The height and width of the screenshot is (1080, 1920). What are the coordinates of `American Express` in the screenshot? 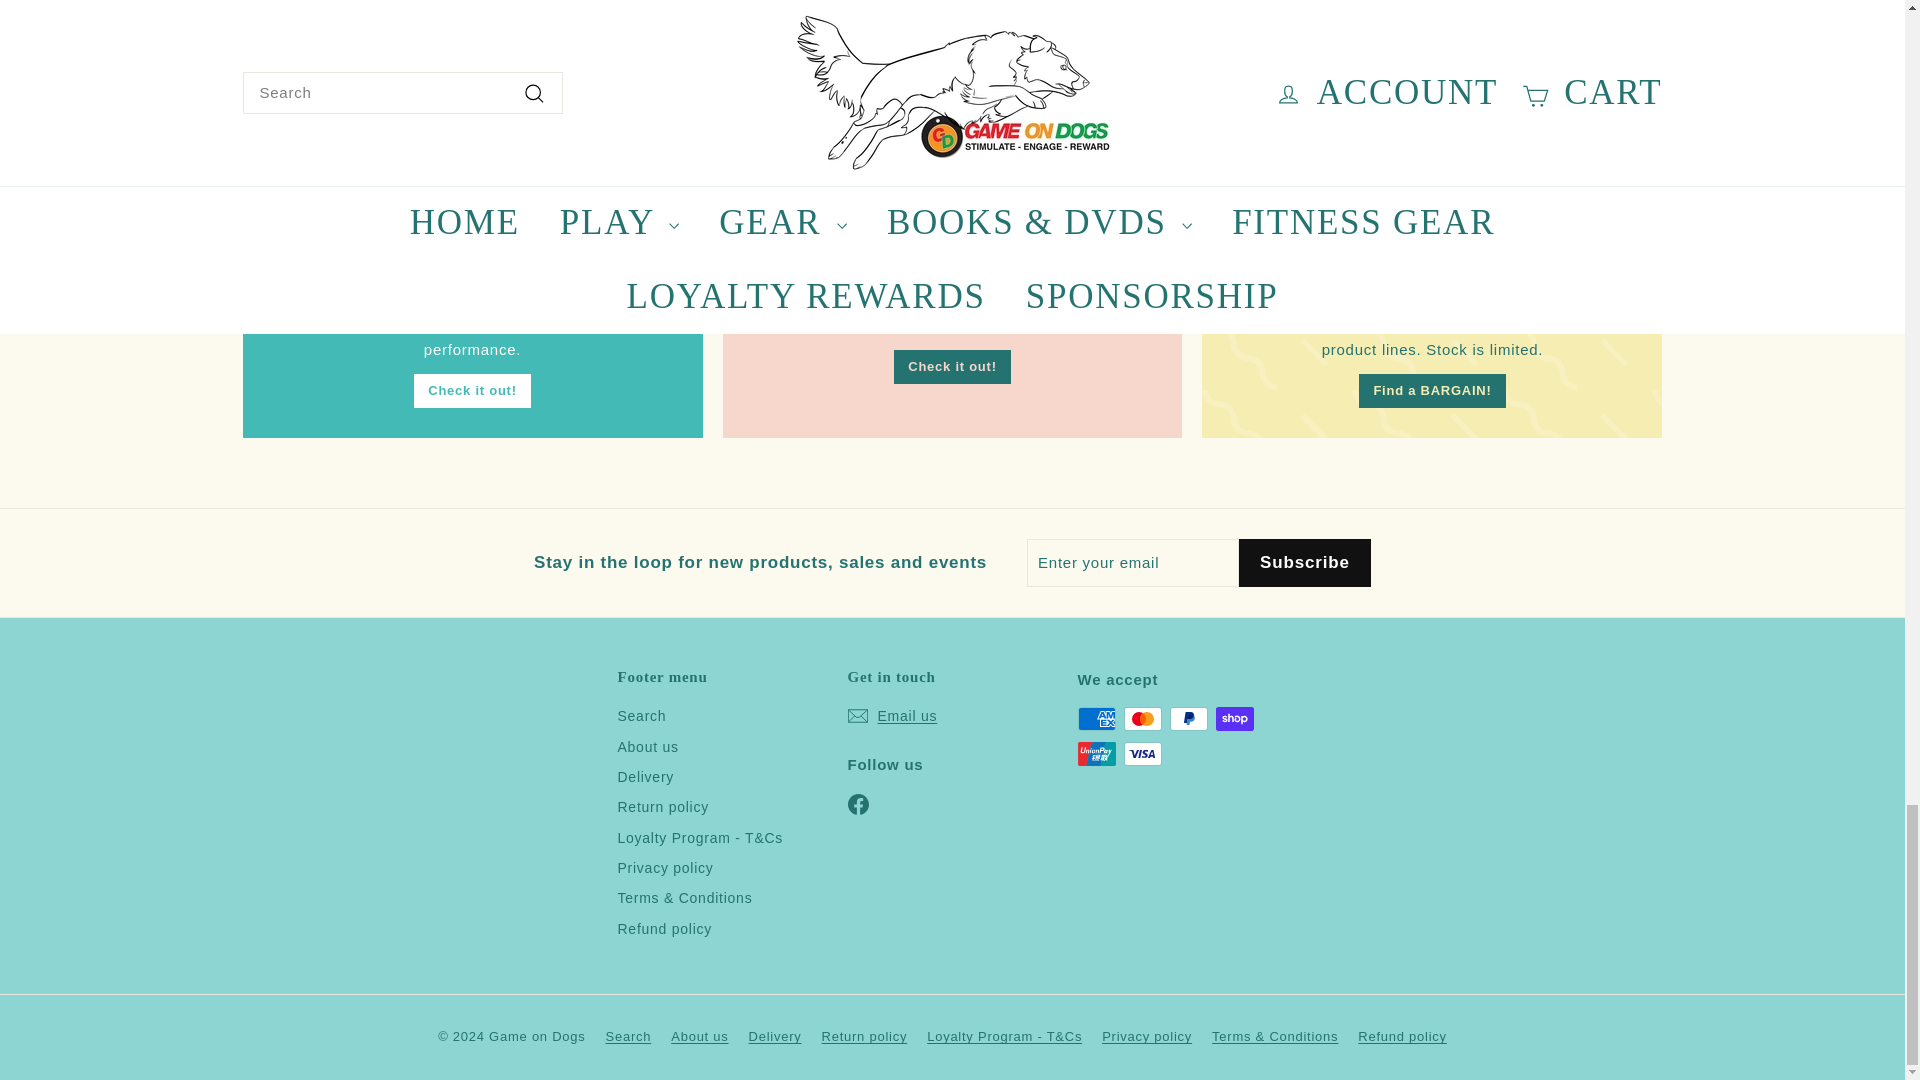 It's located at (1096, 719).